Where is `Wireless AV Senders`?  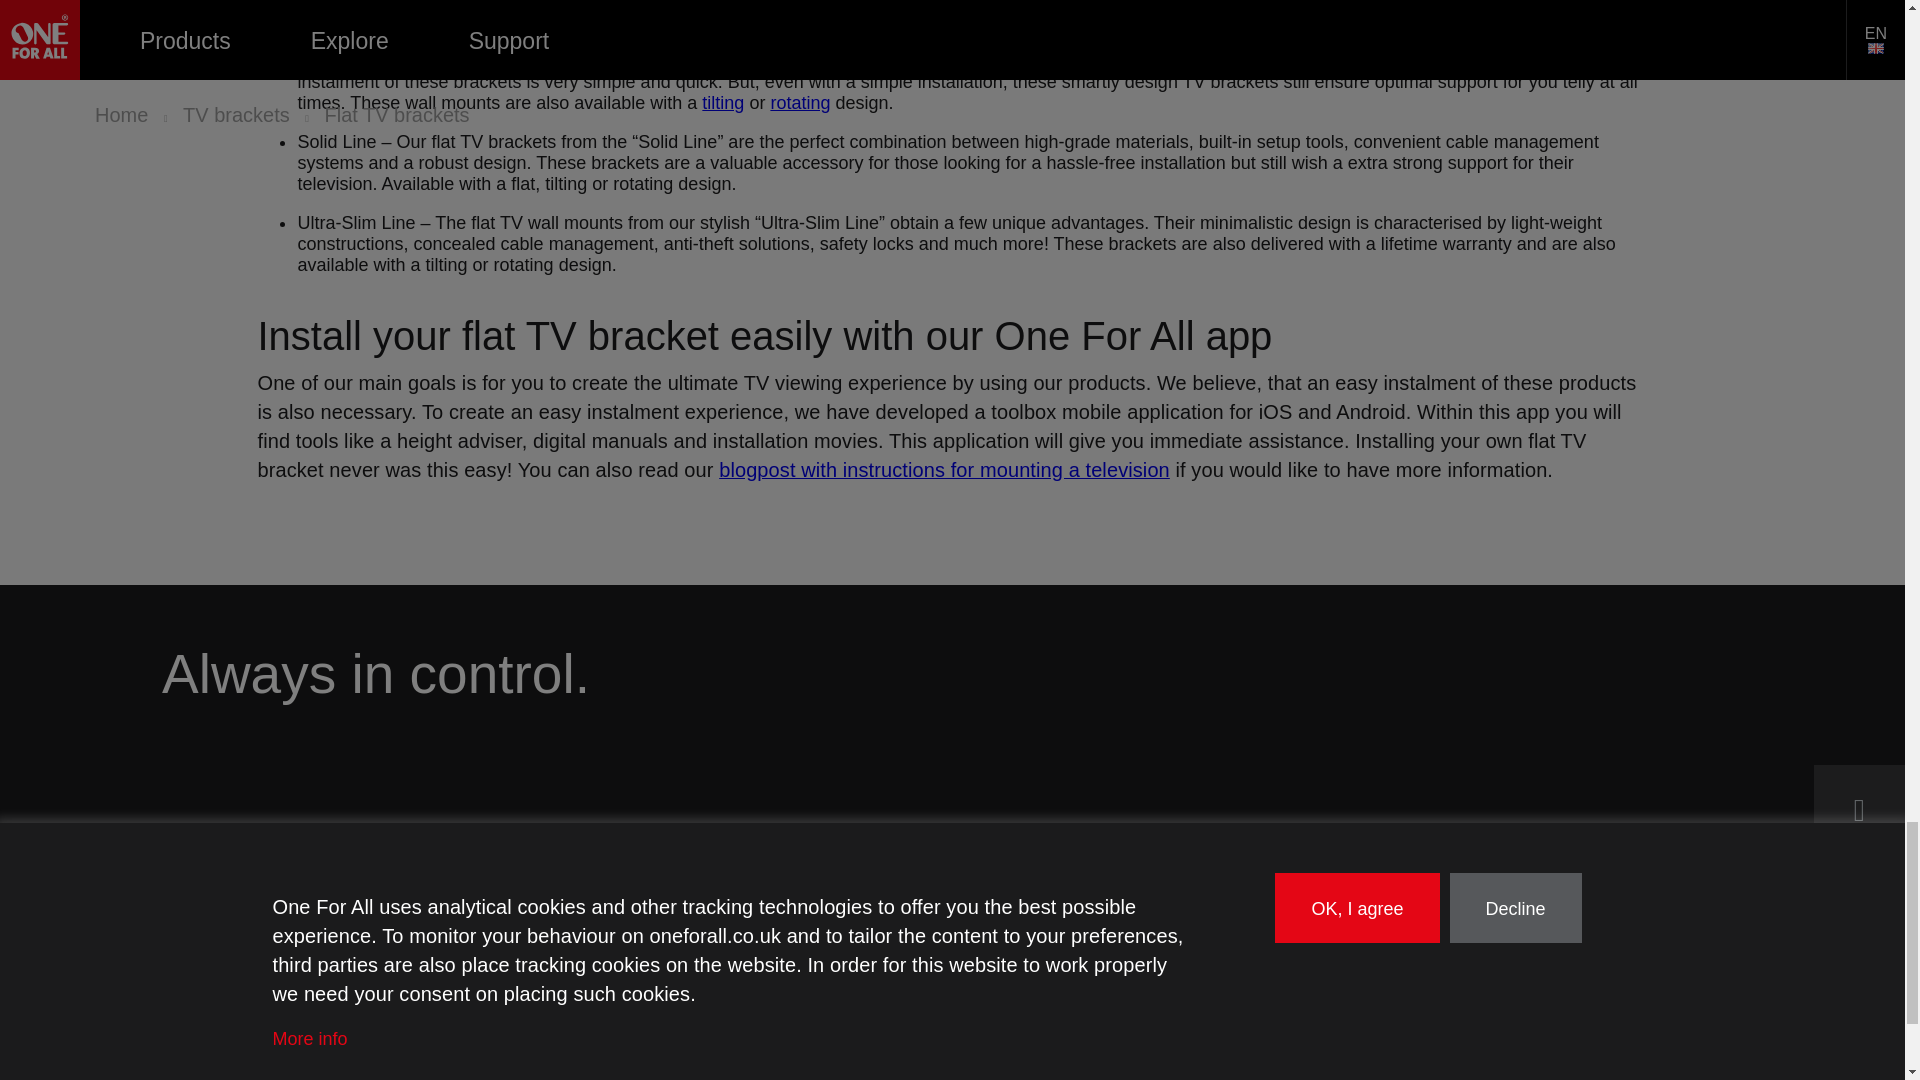 Wireless AV Senders is located at coordinates (255, 1054).